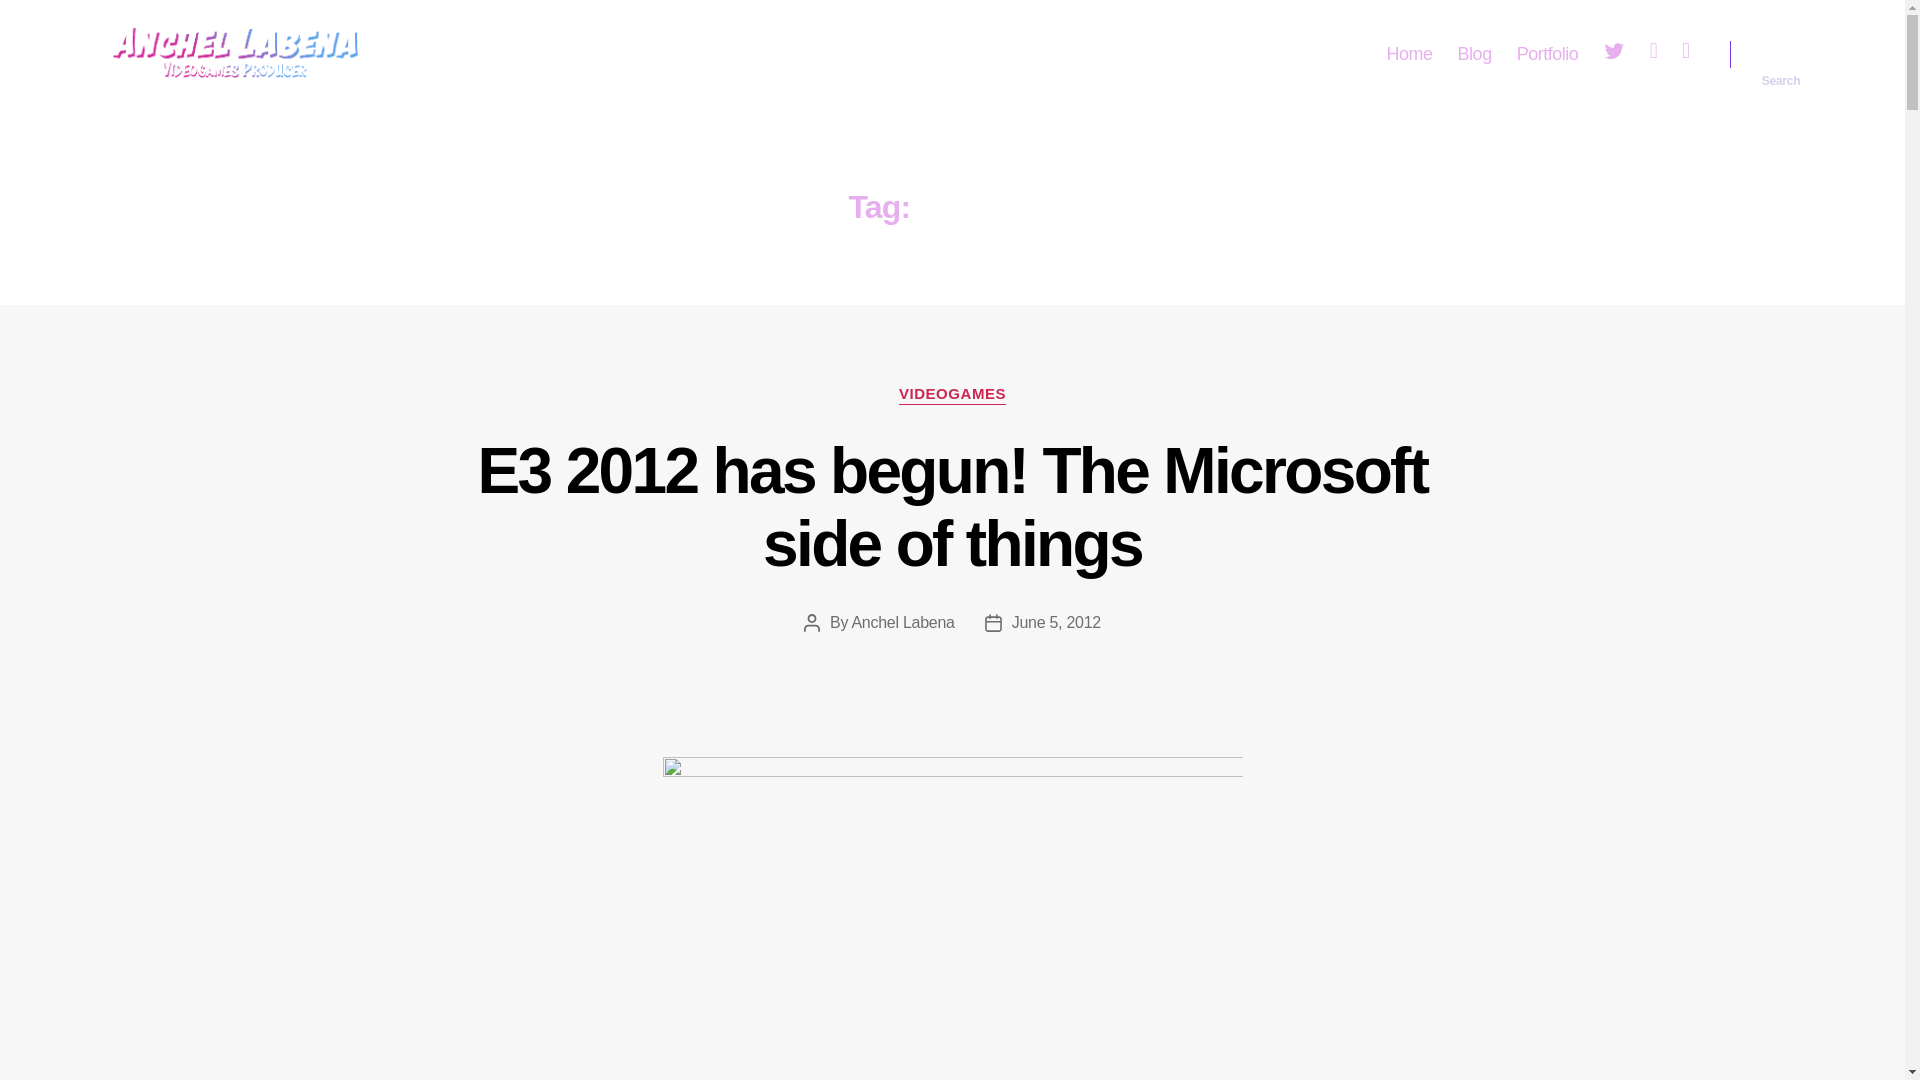  Describe the element at coordinates (952, 916) in the screenshot. I see `e3` at that location.